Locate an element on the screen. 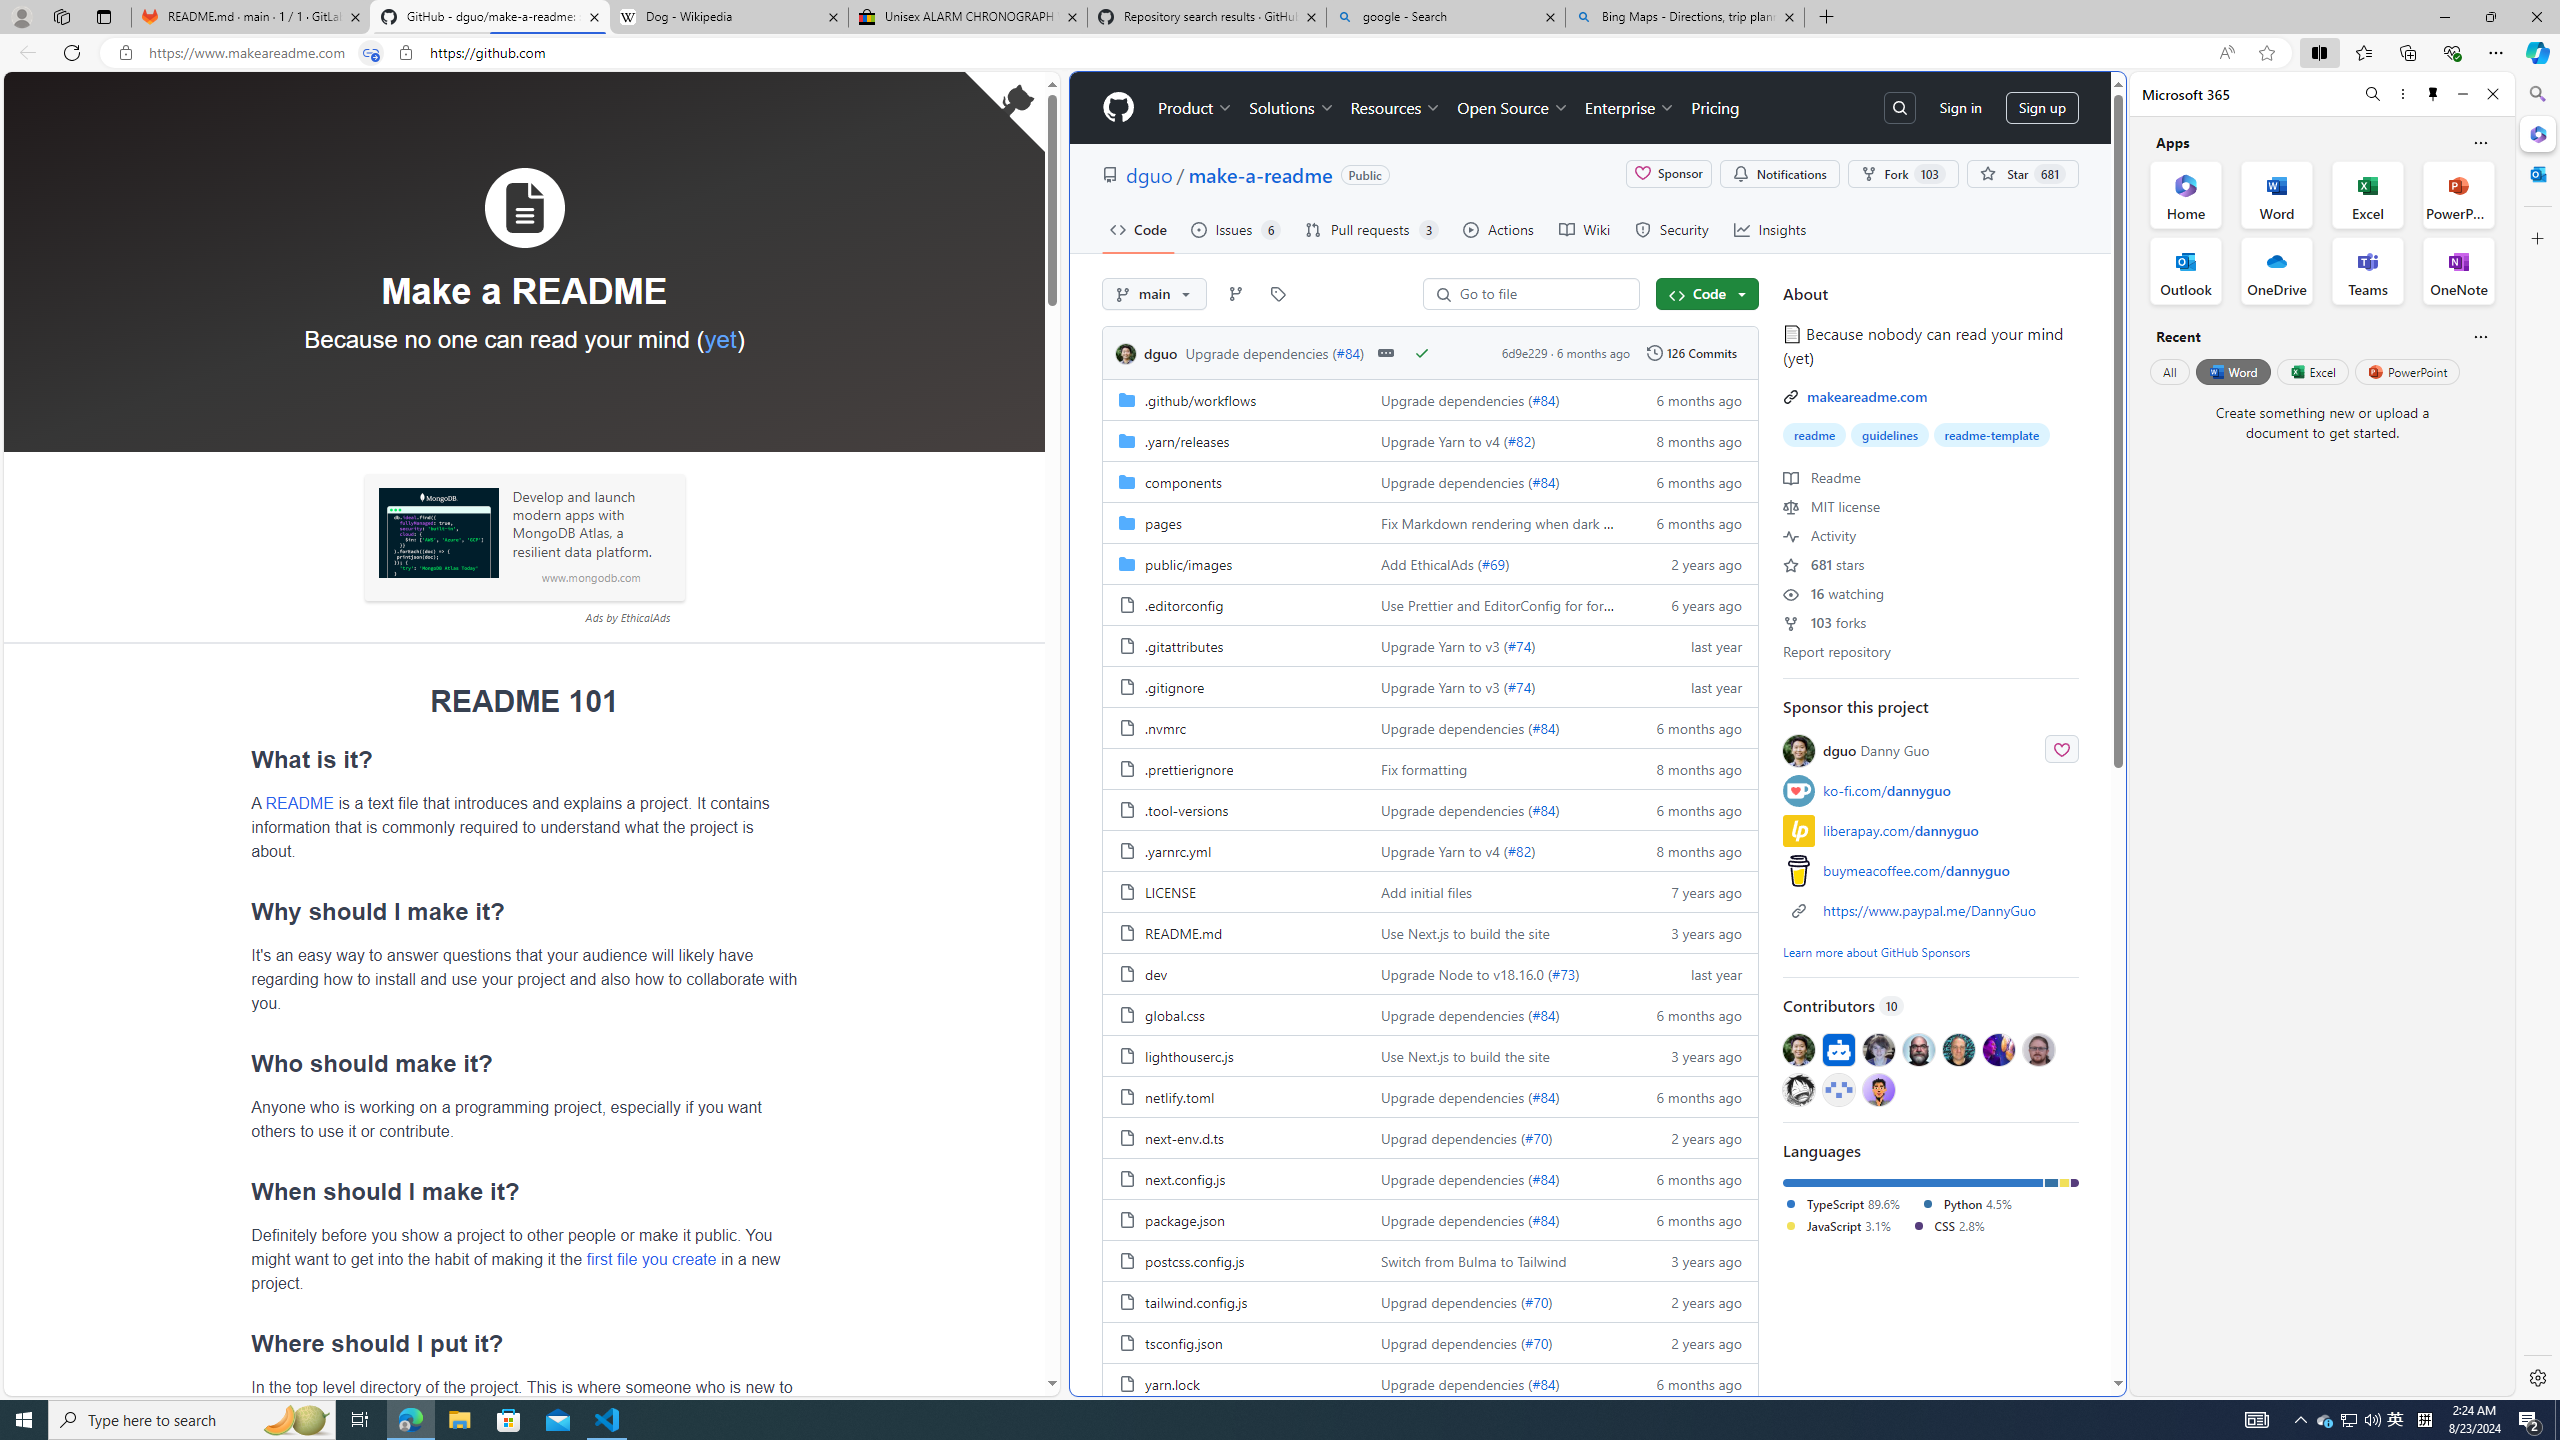 The height and width of the screenshot is (1440, 2560).  Star 681 is located at coordinates (2022, 174).